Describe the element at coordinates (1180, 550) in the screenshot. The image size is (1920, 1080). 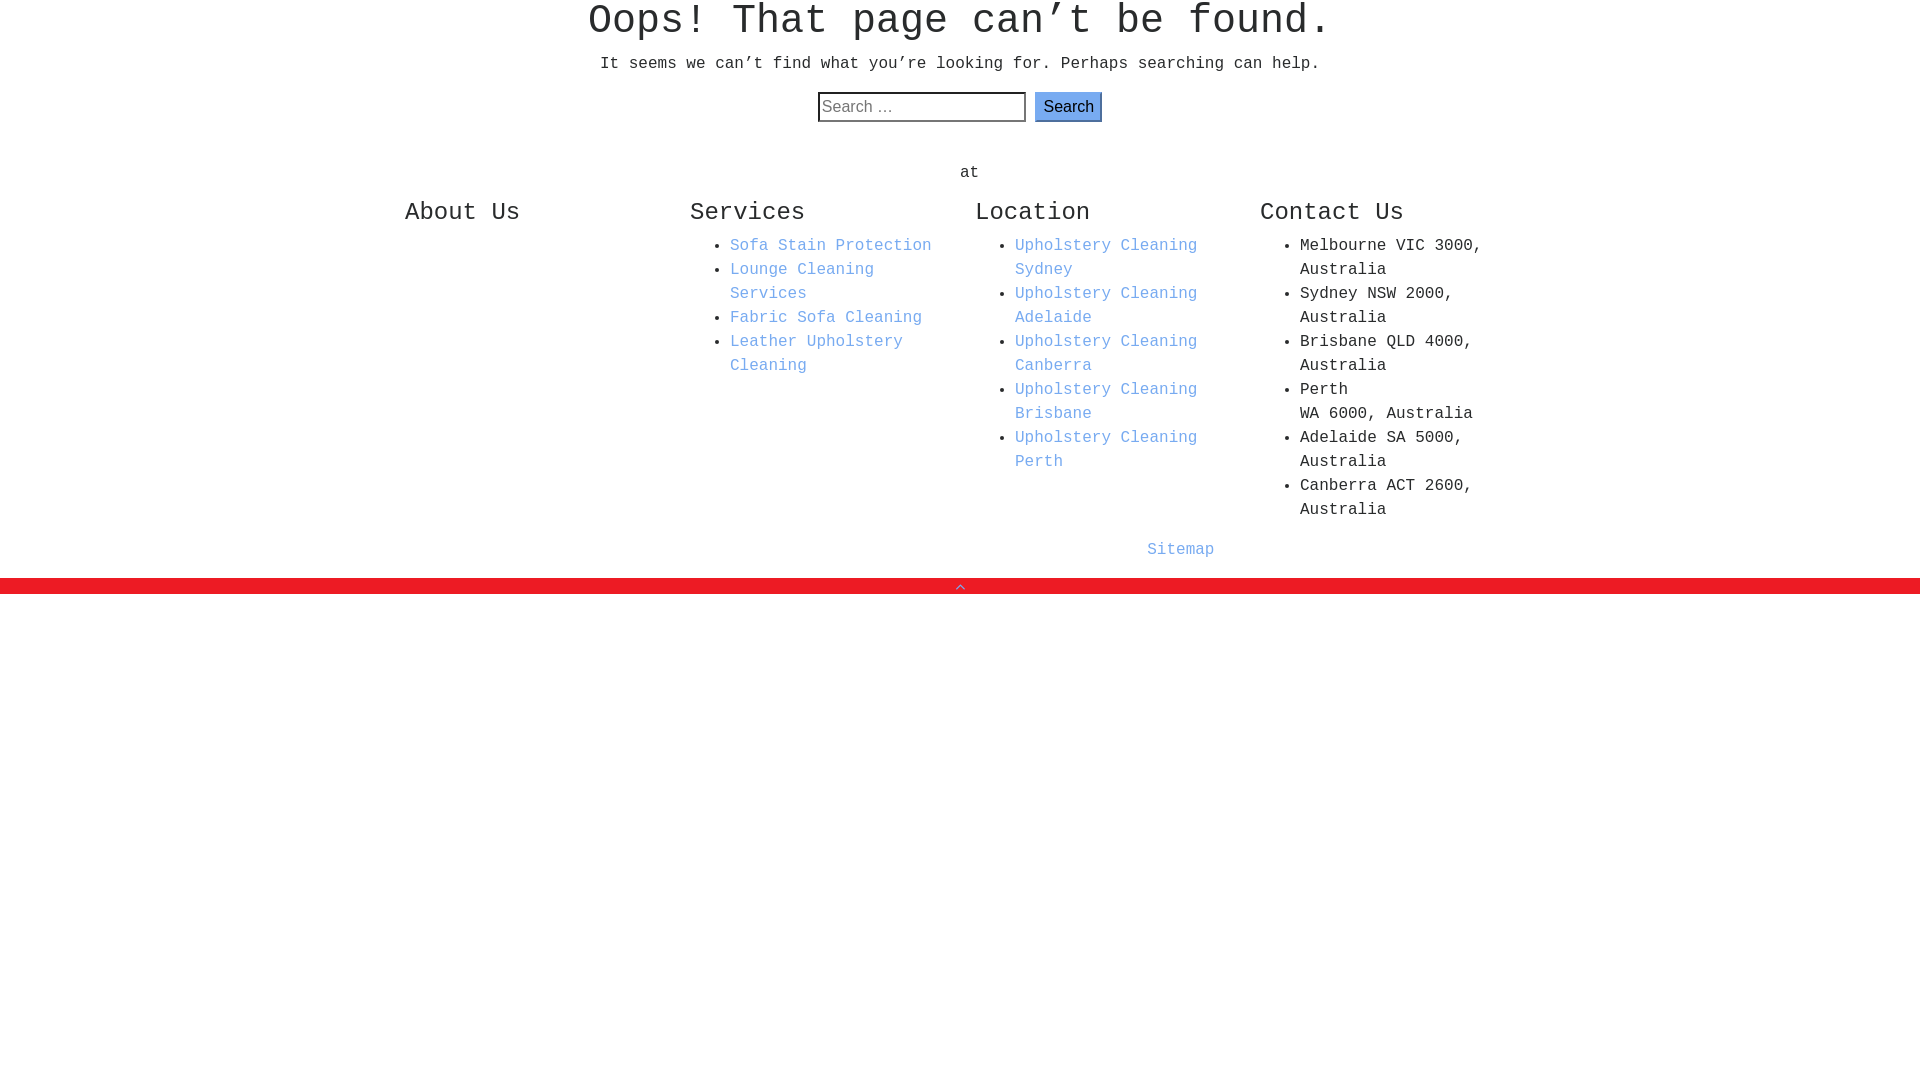
I see `Sitemap` at that location.